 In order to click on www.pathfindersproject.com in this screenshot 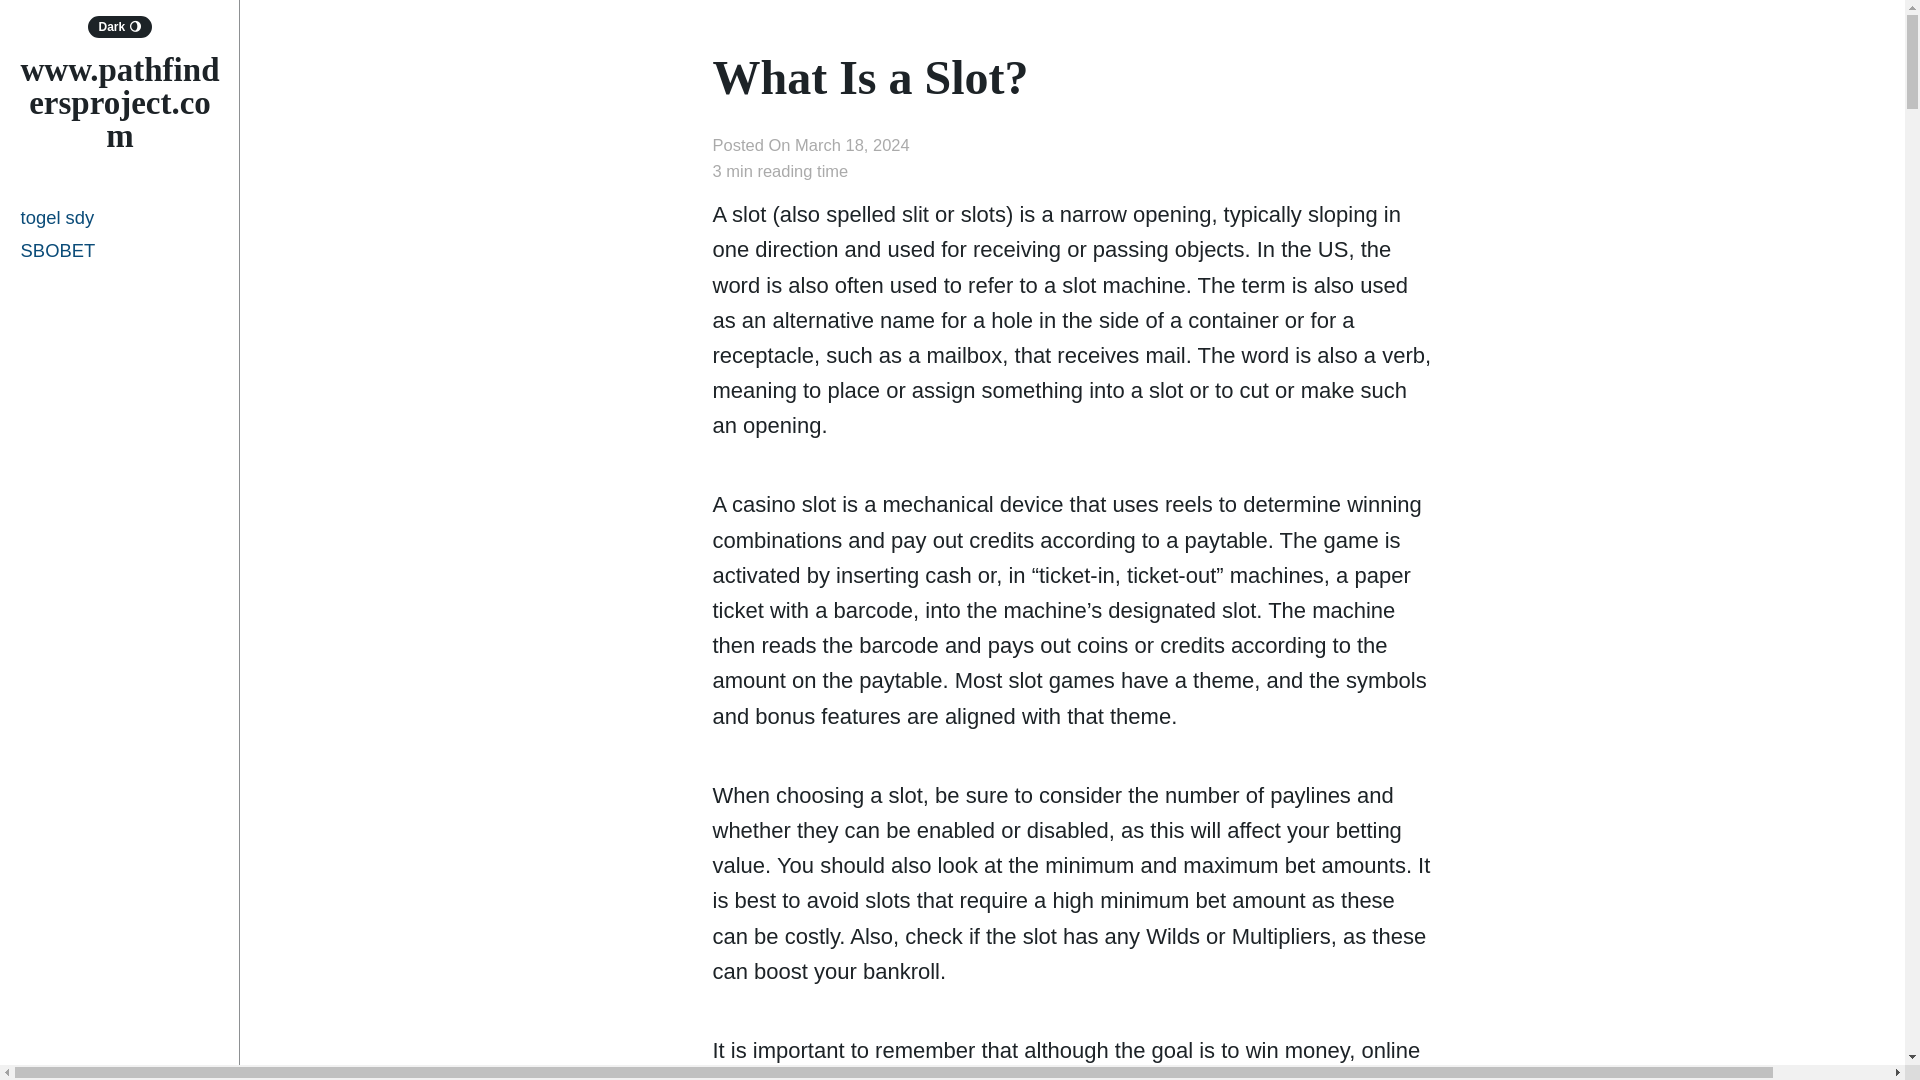, I will do `click(118, 102)`.